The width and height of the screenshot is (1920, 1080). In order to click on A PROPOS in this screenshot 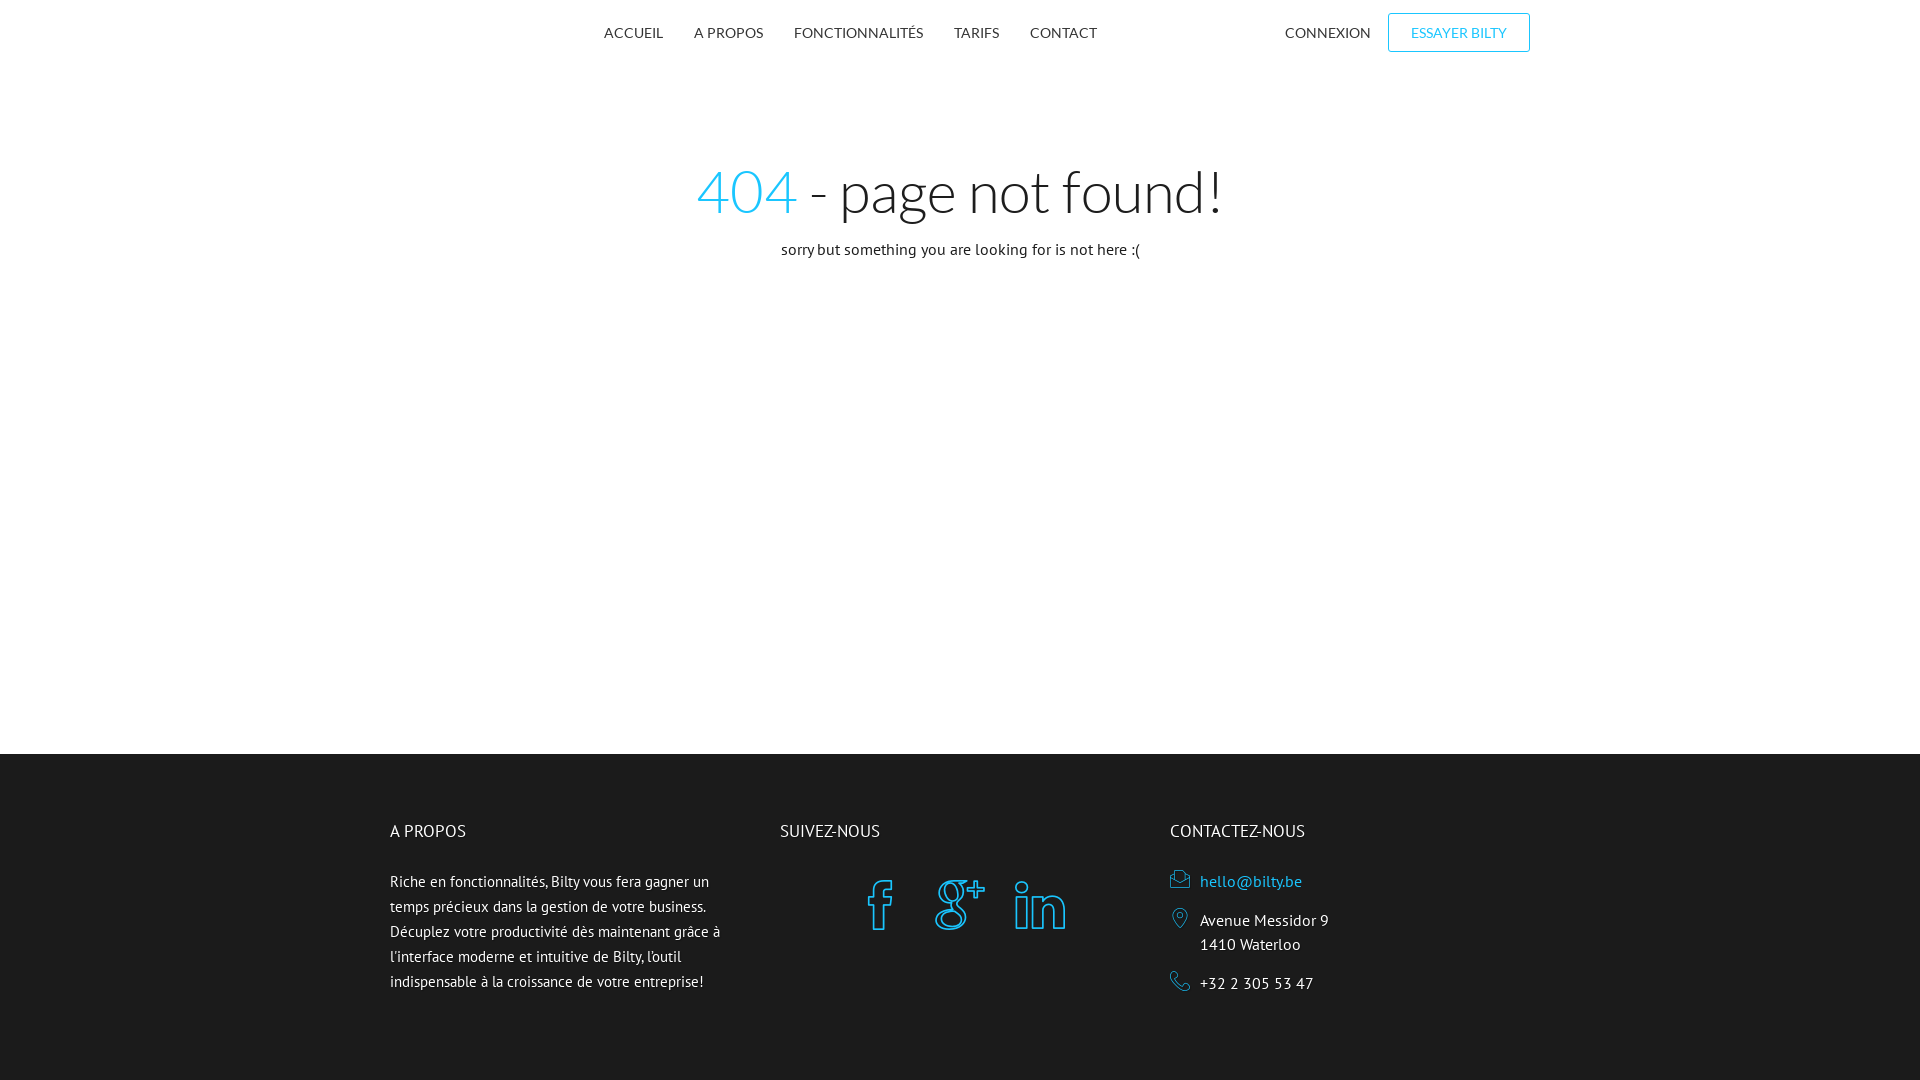, I will do `click(728, 32)`.